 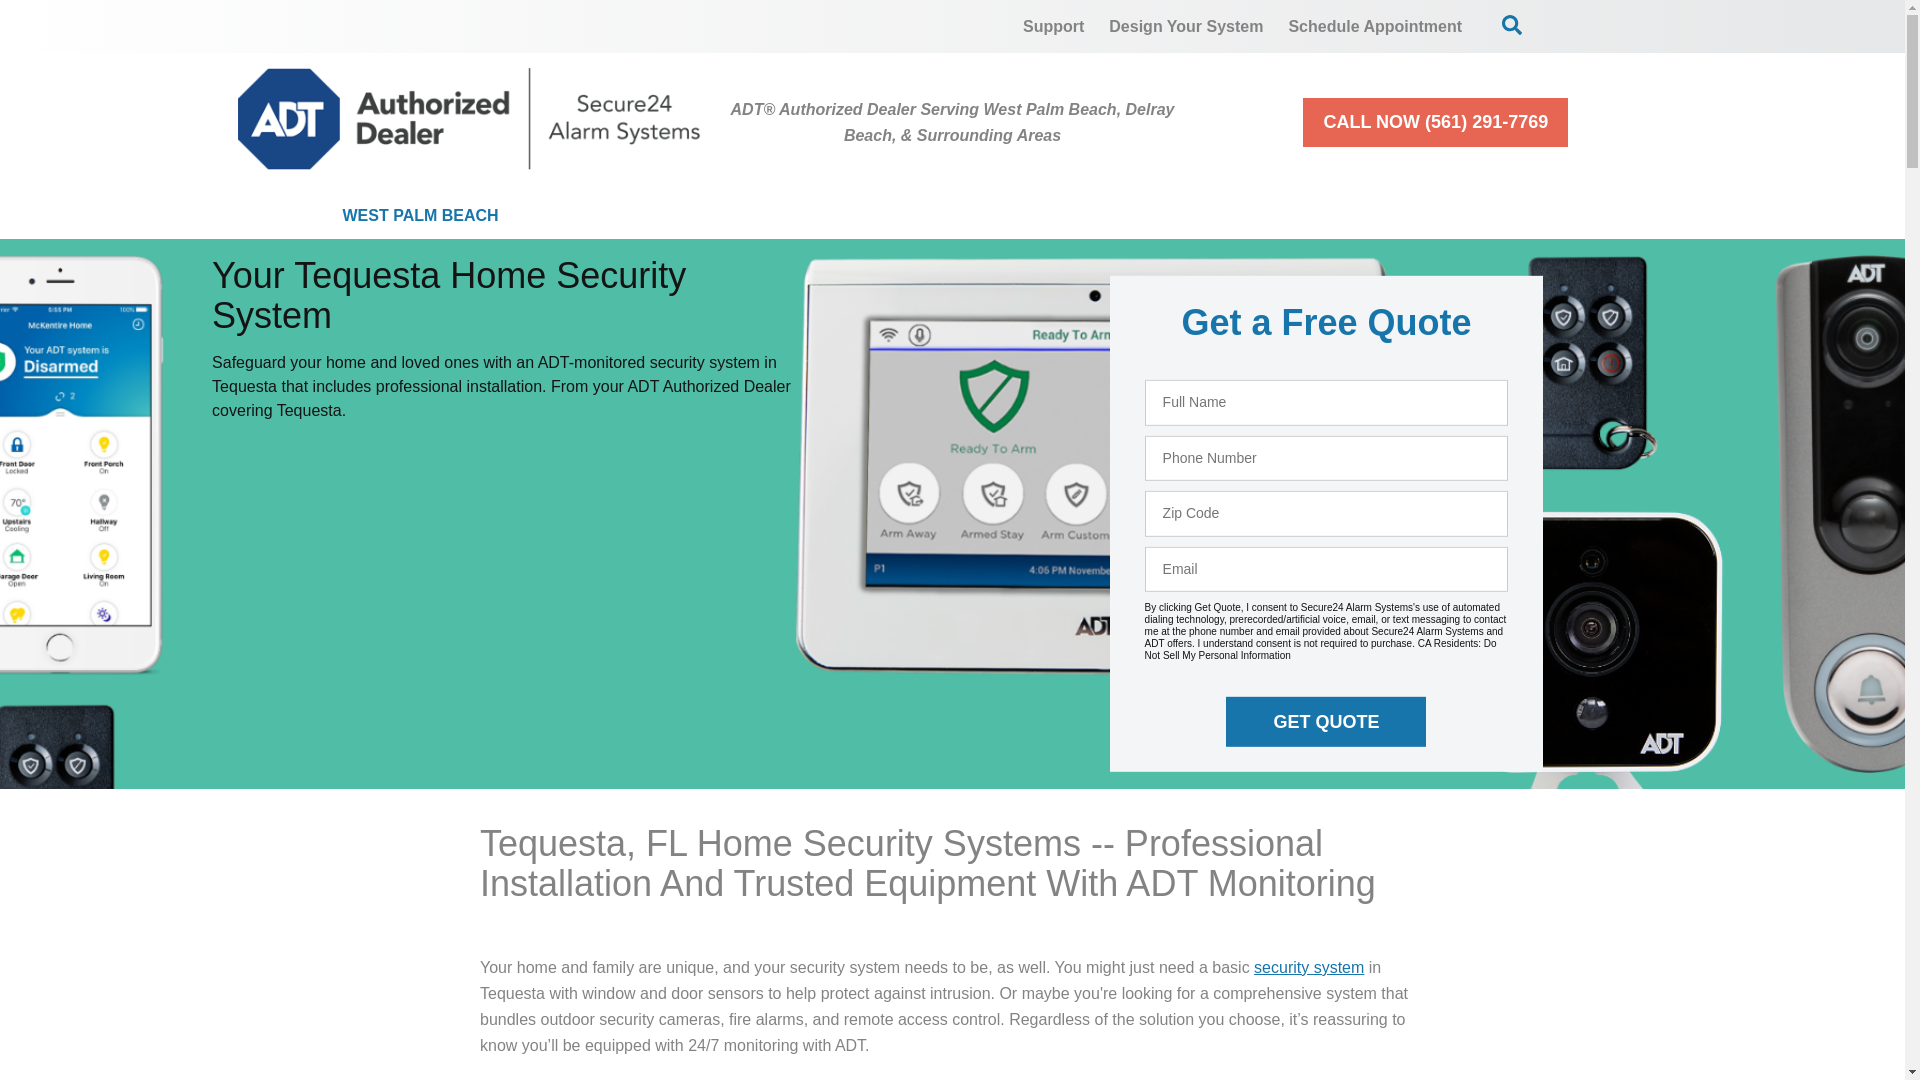 What do you see at coordinates (822, 216) in the screenshot?
I see `Cameras` at bounding box center [822, 216].